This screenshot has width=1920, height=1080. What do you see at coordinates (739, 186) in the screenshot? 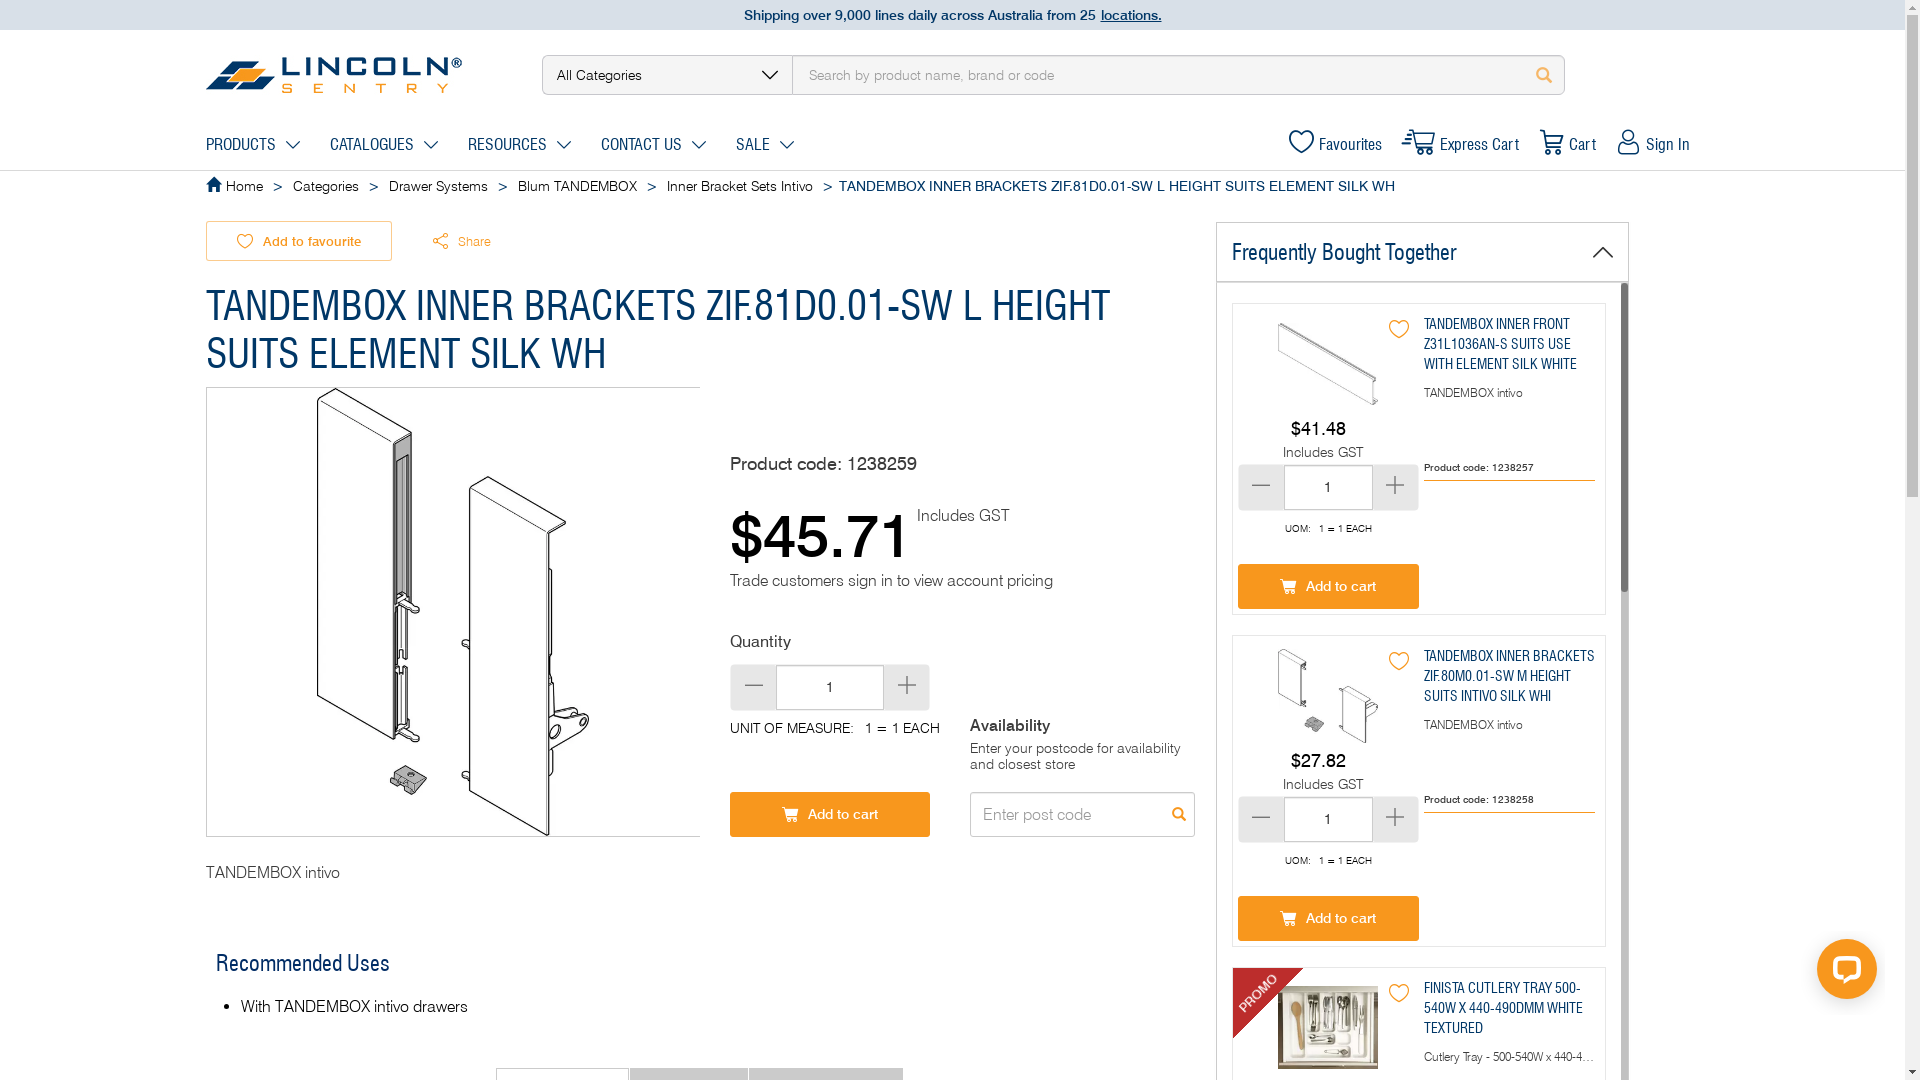
I see `Inner Bracket Sets Intivo` at bounding box center [739, 186].